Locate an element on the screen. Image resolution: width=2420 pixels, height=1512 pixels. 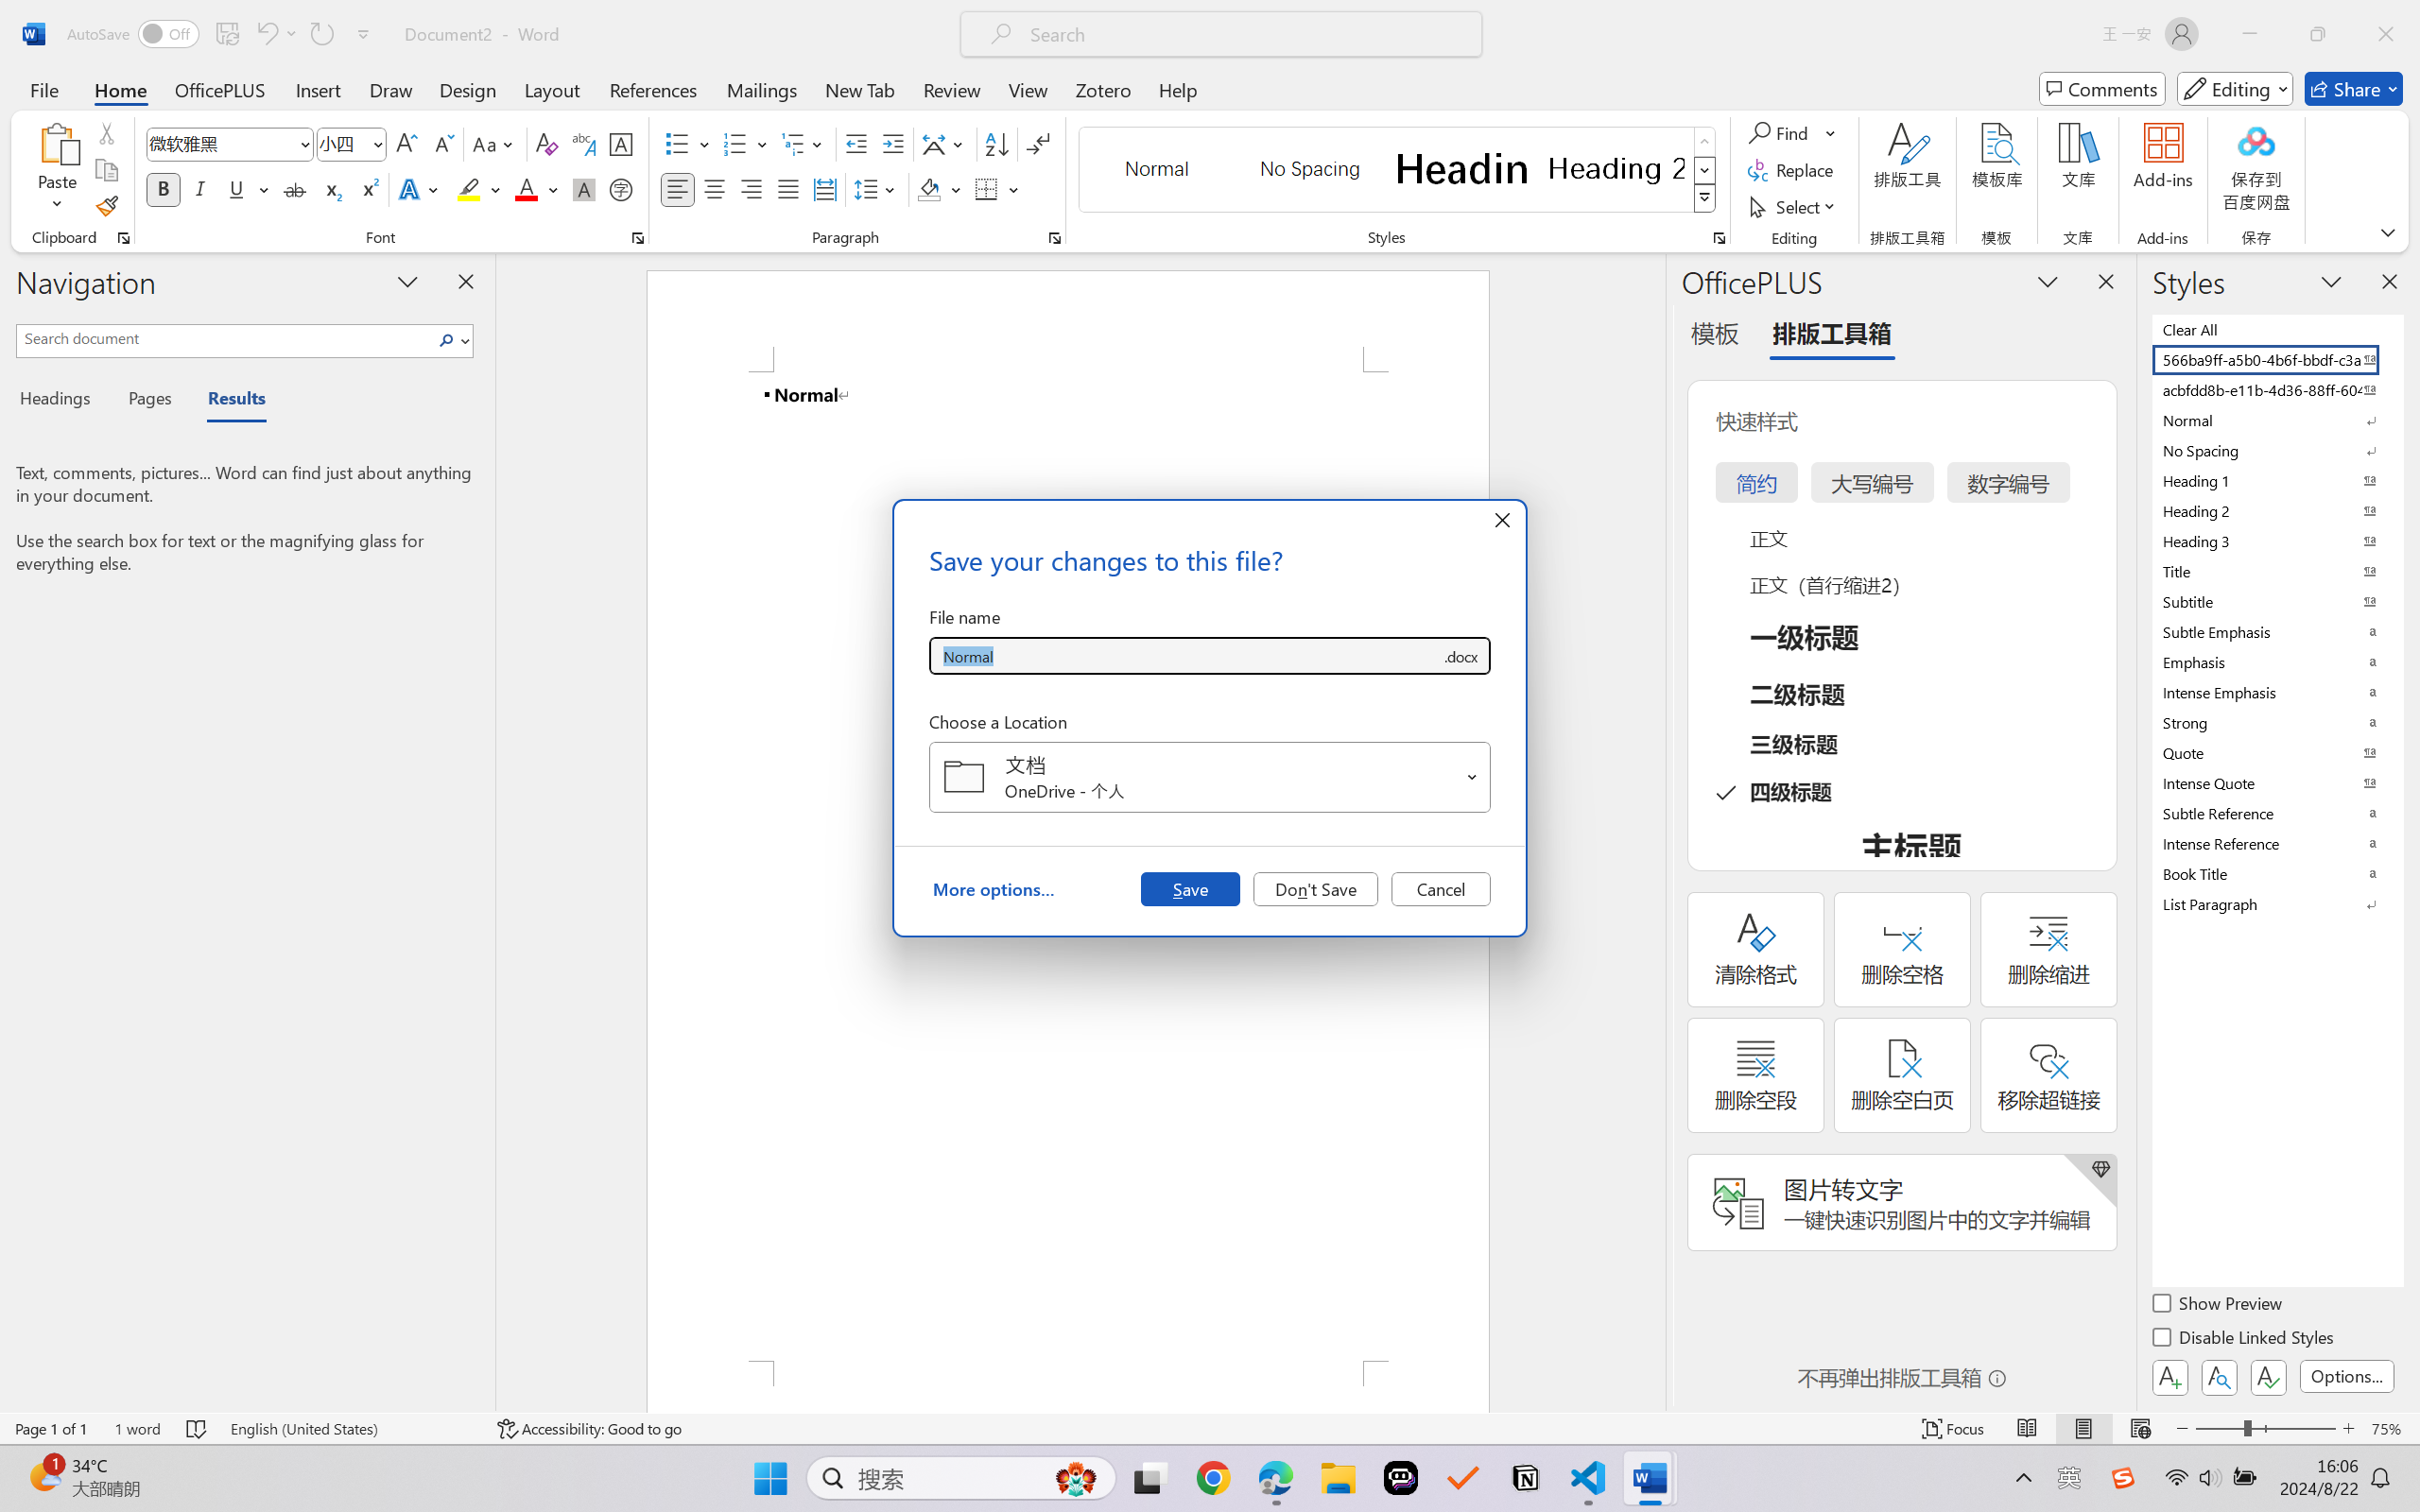
Mode is located at coordinates (2236, 89).